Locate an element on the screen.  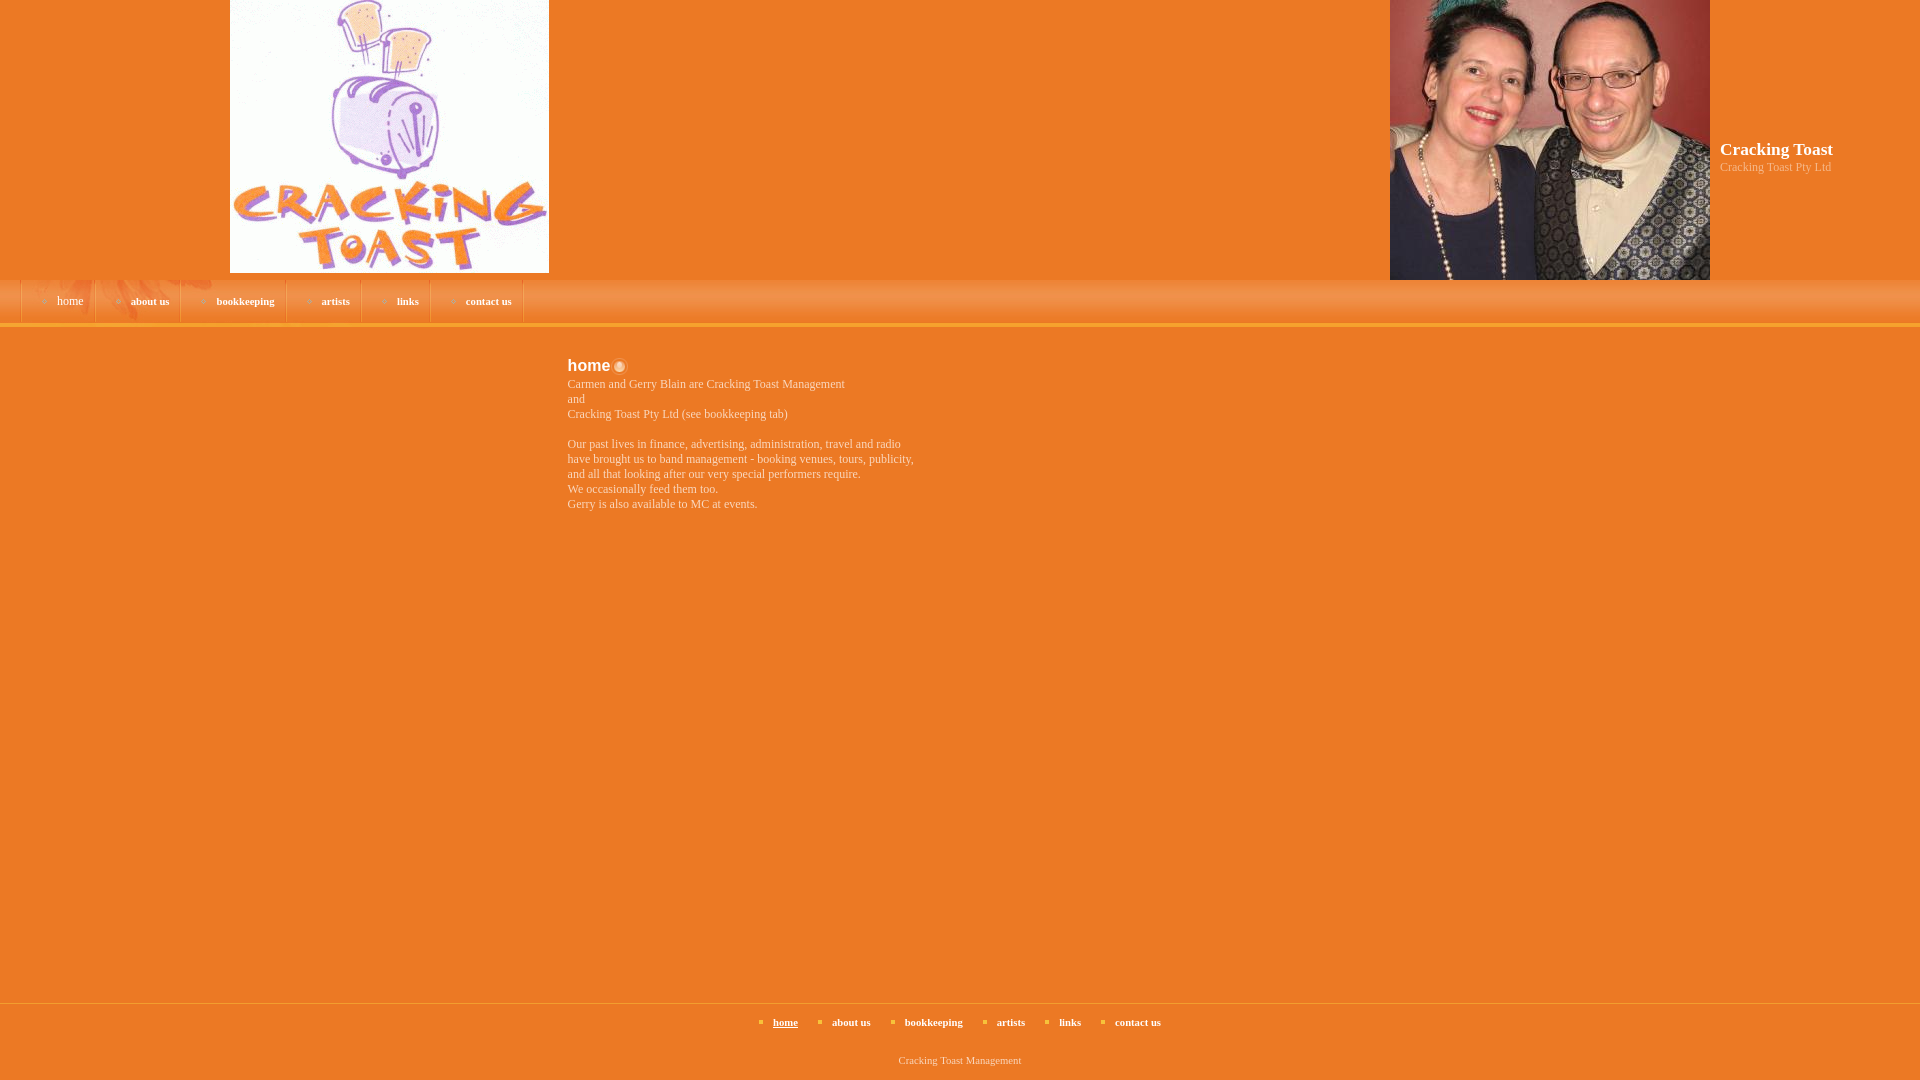
bookkeeping is located at coordinates (245, 302).